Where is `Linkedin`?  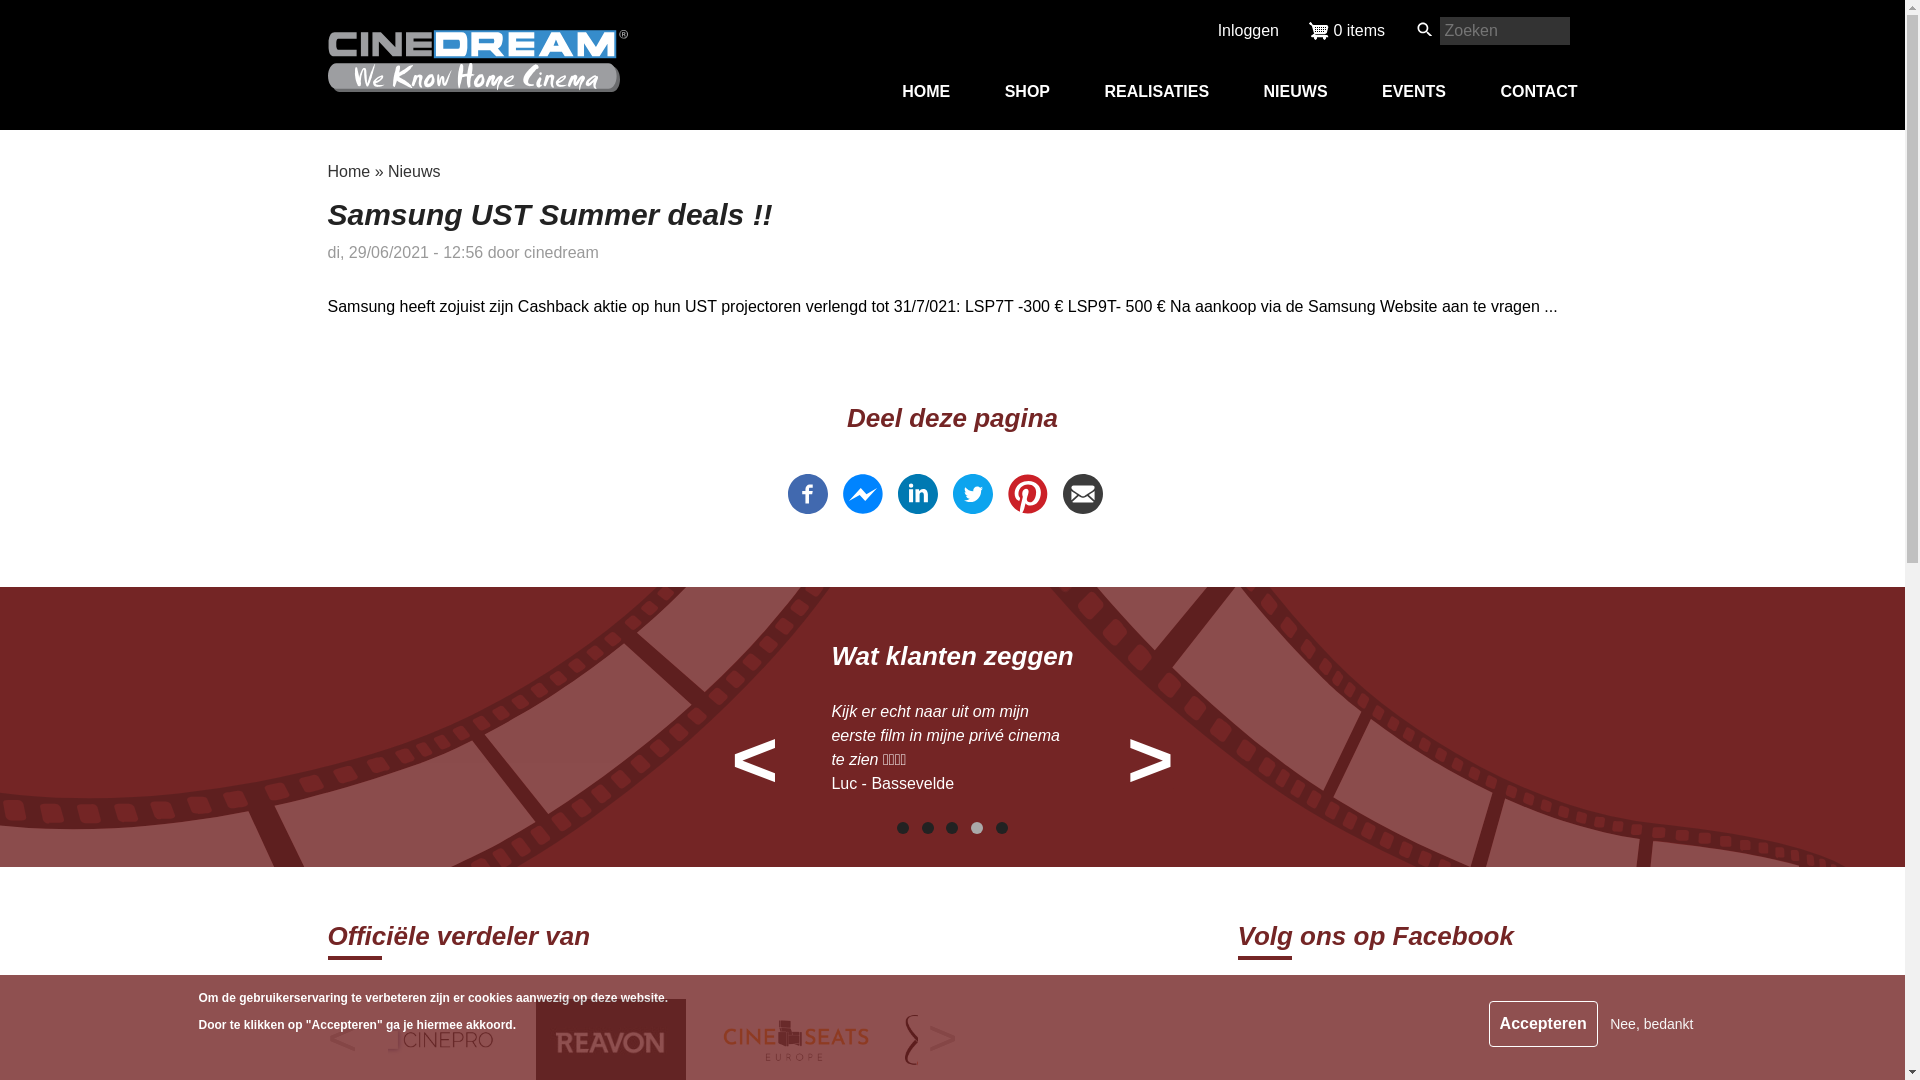
Linkedin is located at coordinates (918, 508).